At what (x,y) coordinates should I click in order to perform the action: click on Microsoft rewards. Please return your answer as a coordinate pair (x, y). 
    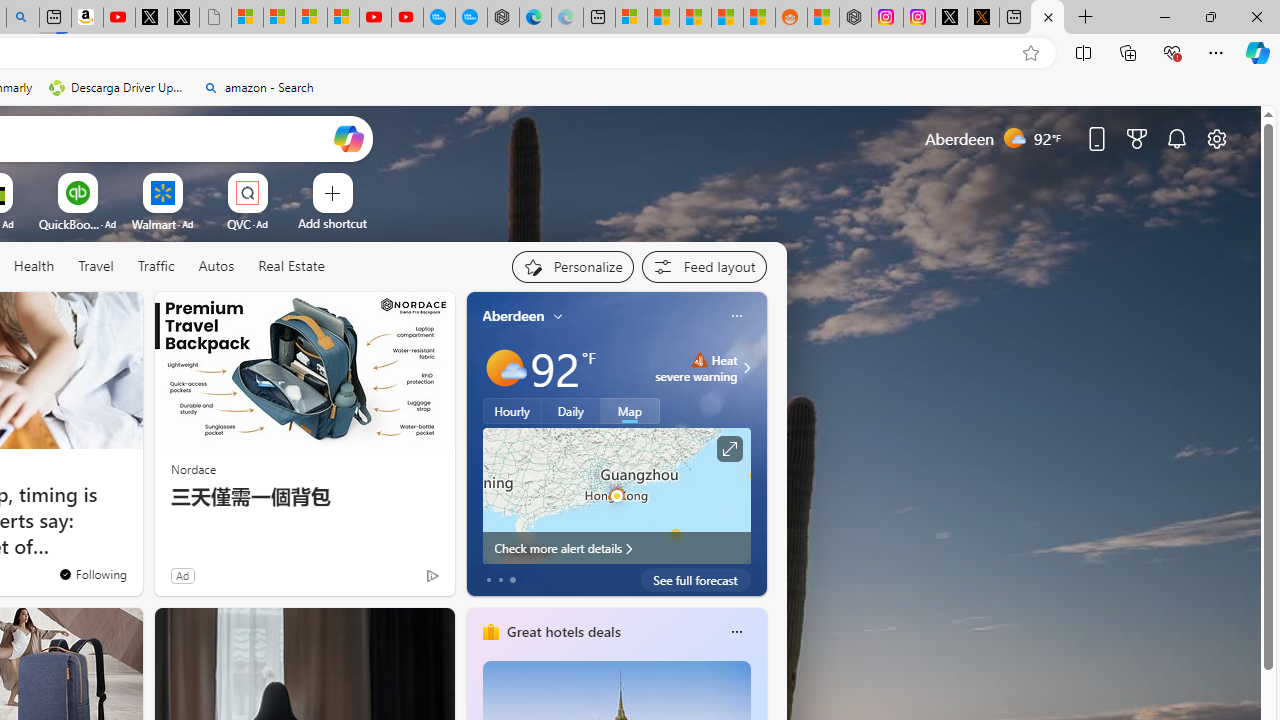
    Looking at the image, I should click on (1137, 138).